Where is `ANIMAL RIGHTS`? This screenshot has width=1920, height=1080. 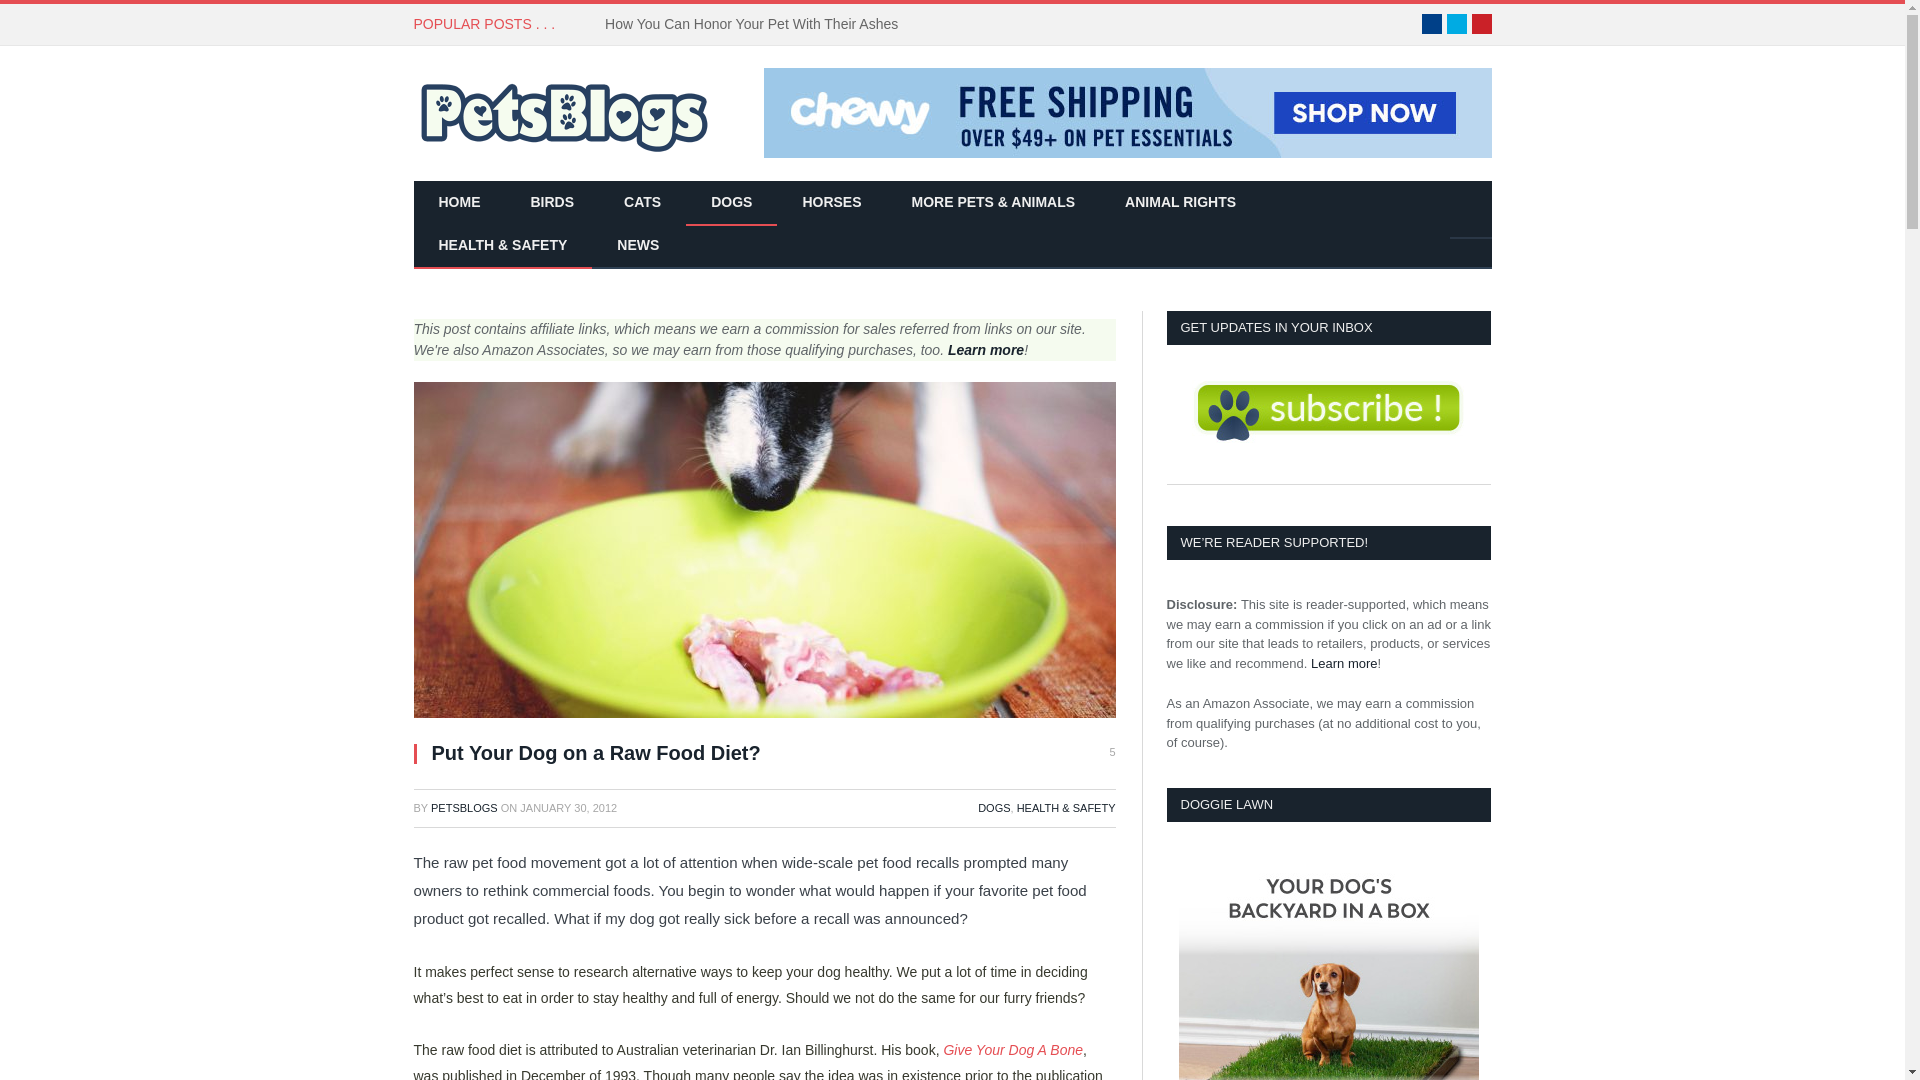
ANIMAL RIGHTS is located at coordinates (1180, 203).